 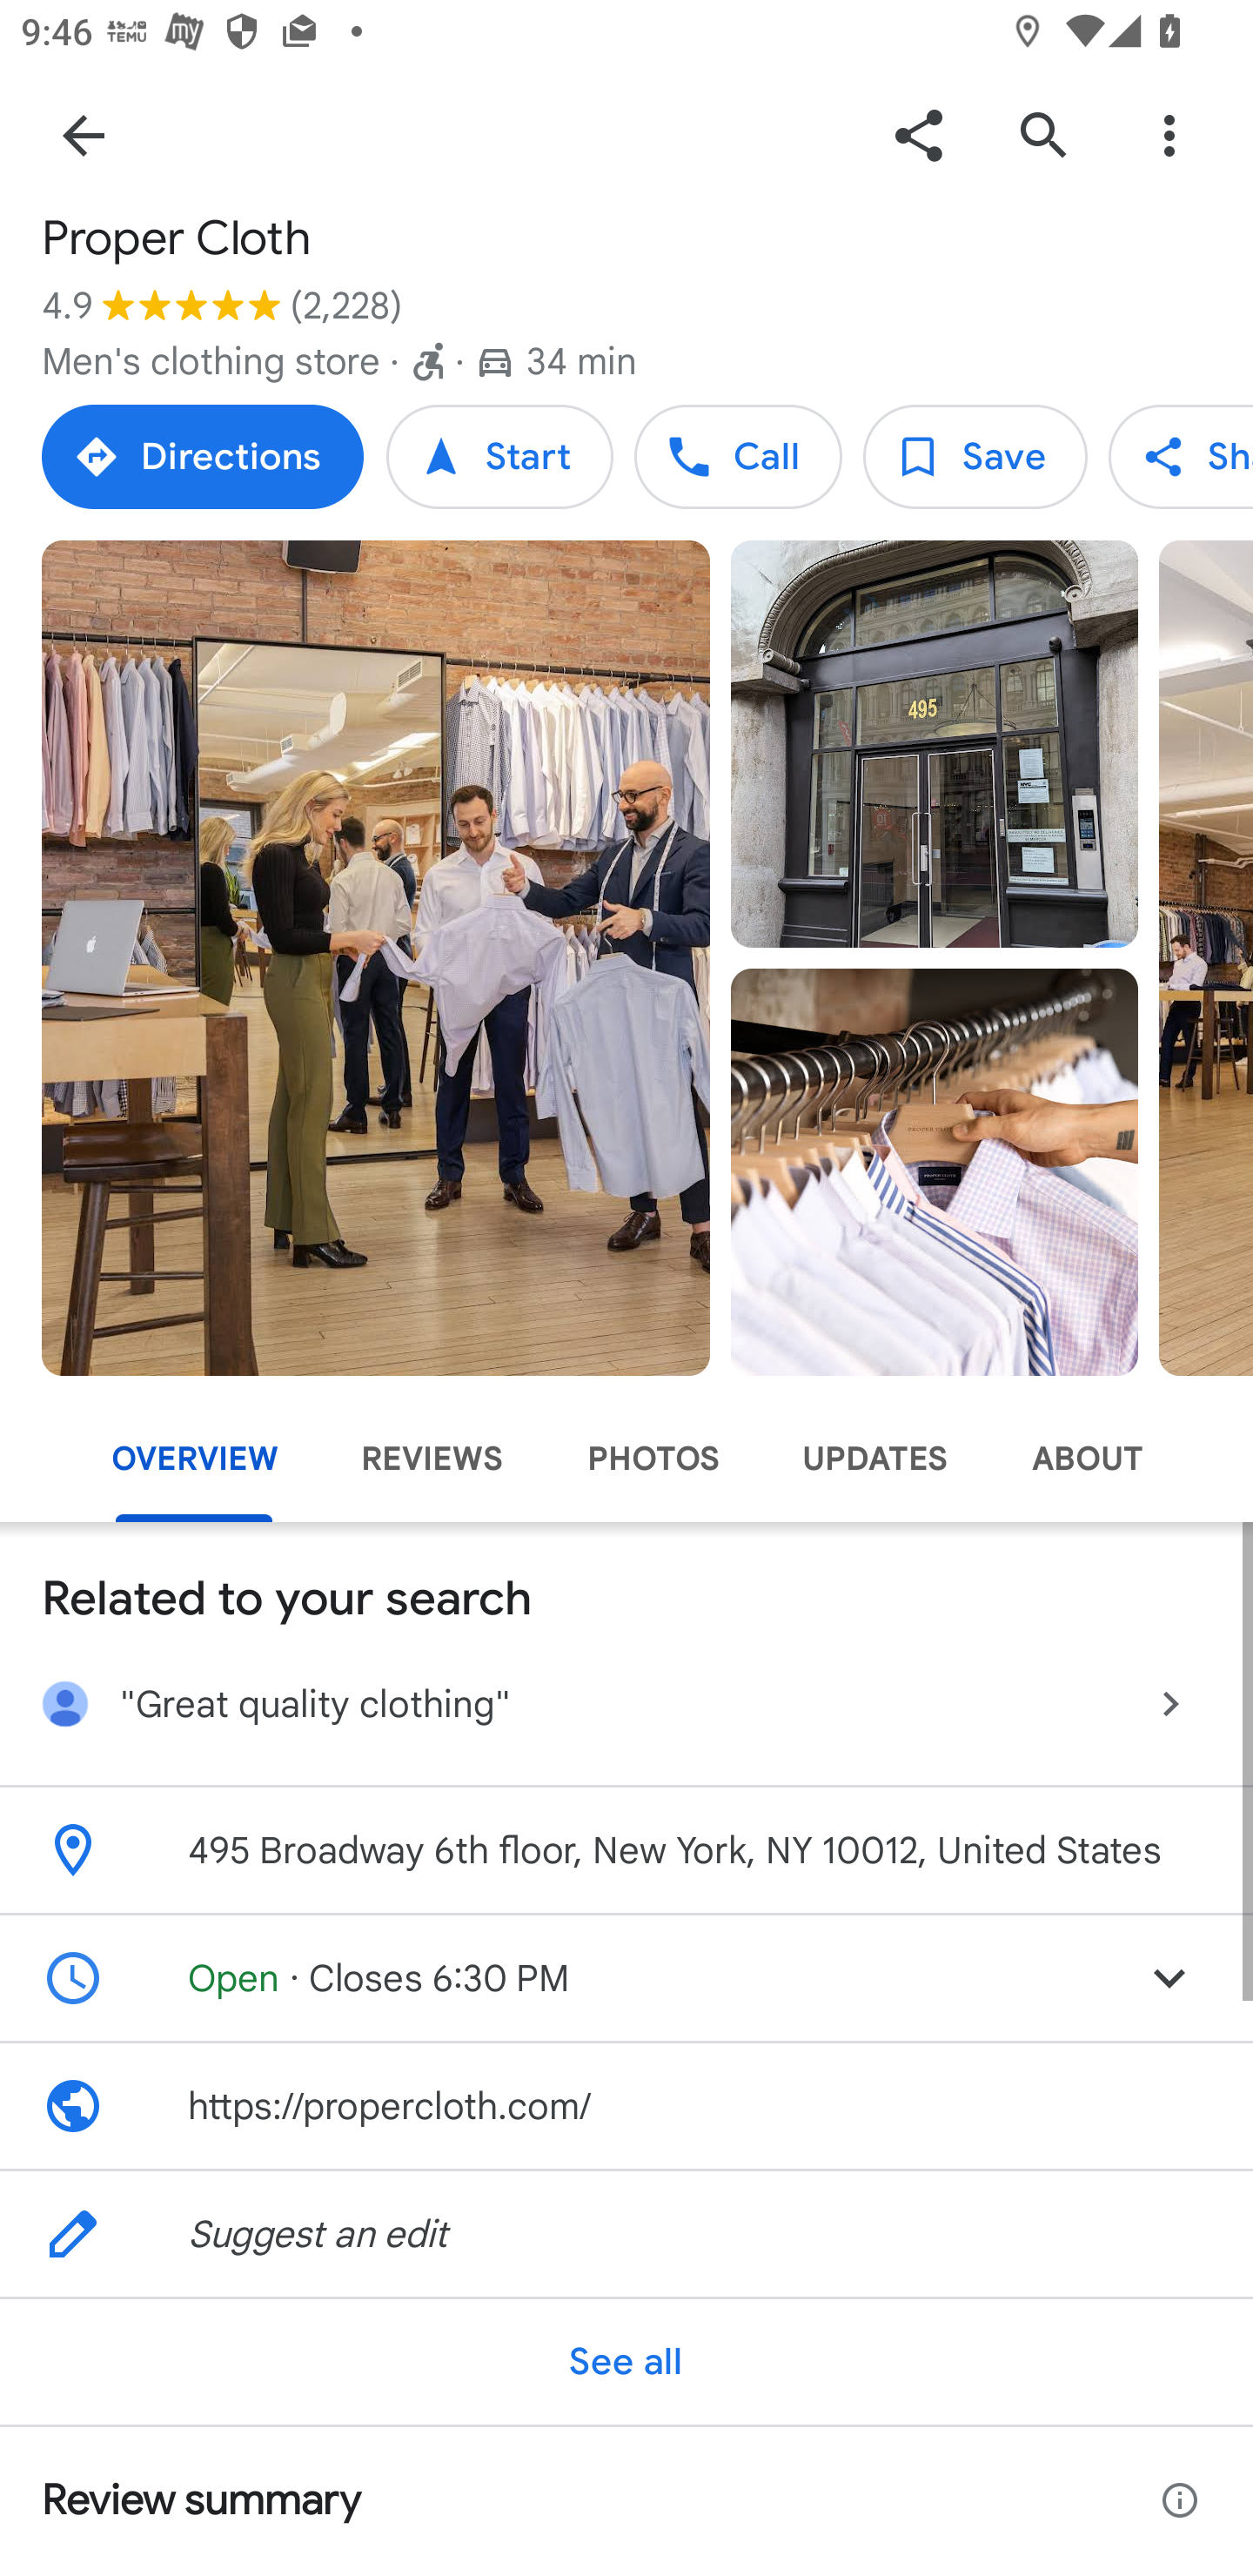 What do you see at coordinates (626, 1709) in the screenshot?
I see `"Great quality clothing"` at bounding box center [626, 1709].